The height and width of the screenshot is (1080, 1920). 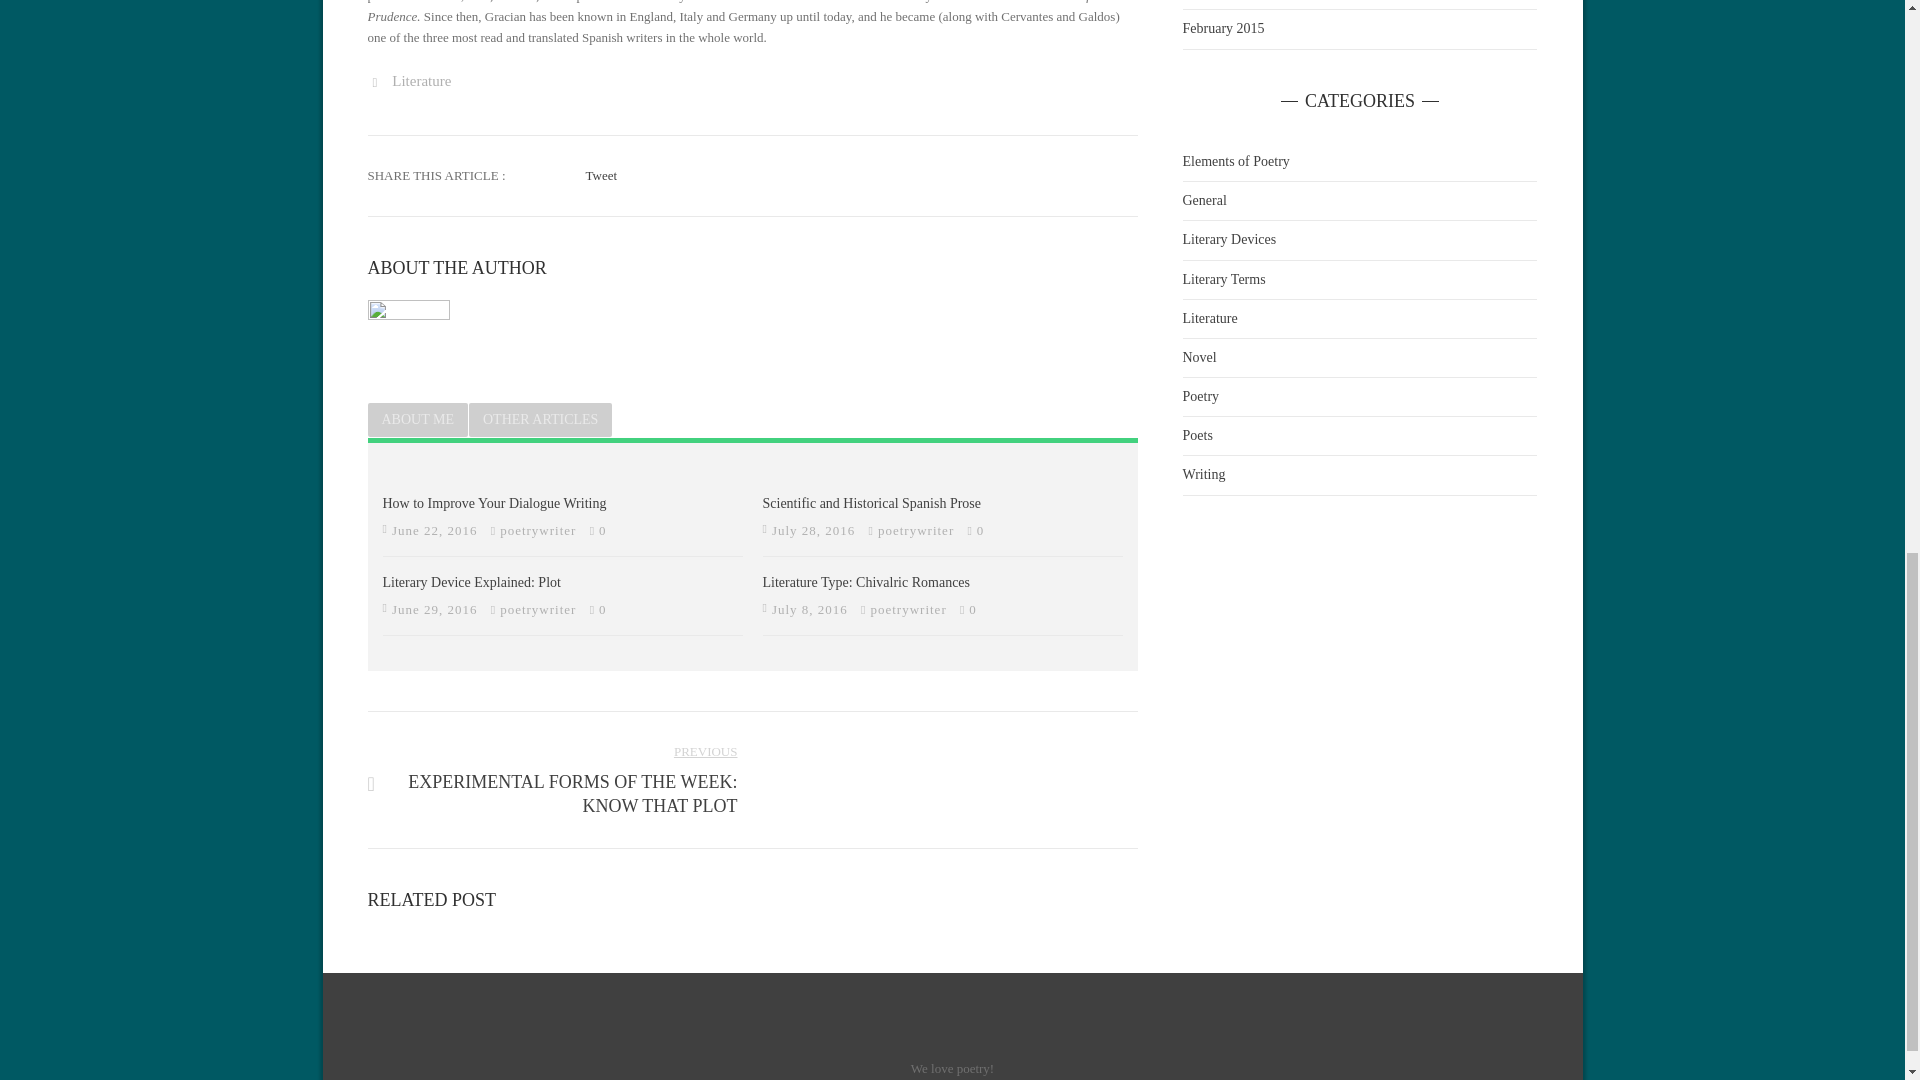 What do you see at coordinates (866, 582) in the screenshot?
I see `ABOUT ME` at bounding box center [866, 582].